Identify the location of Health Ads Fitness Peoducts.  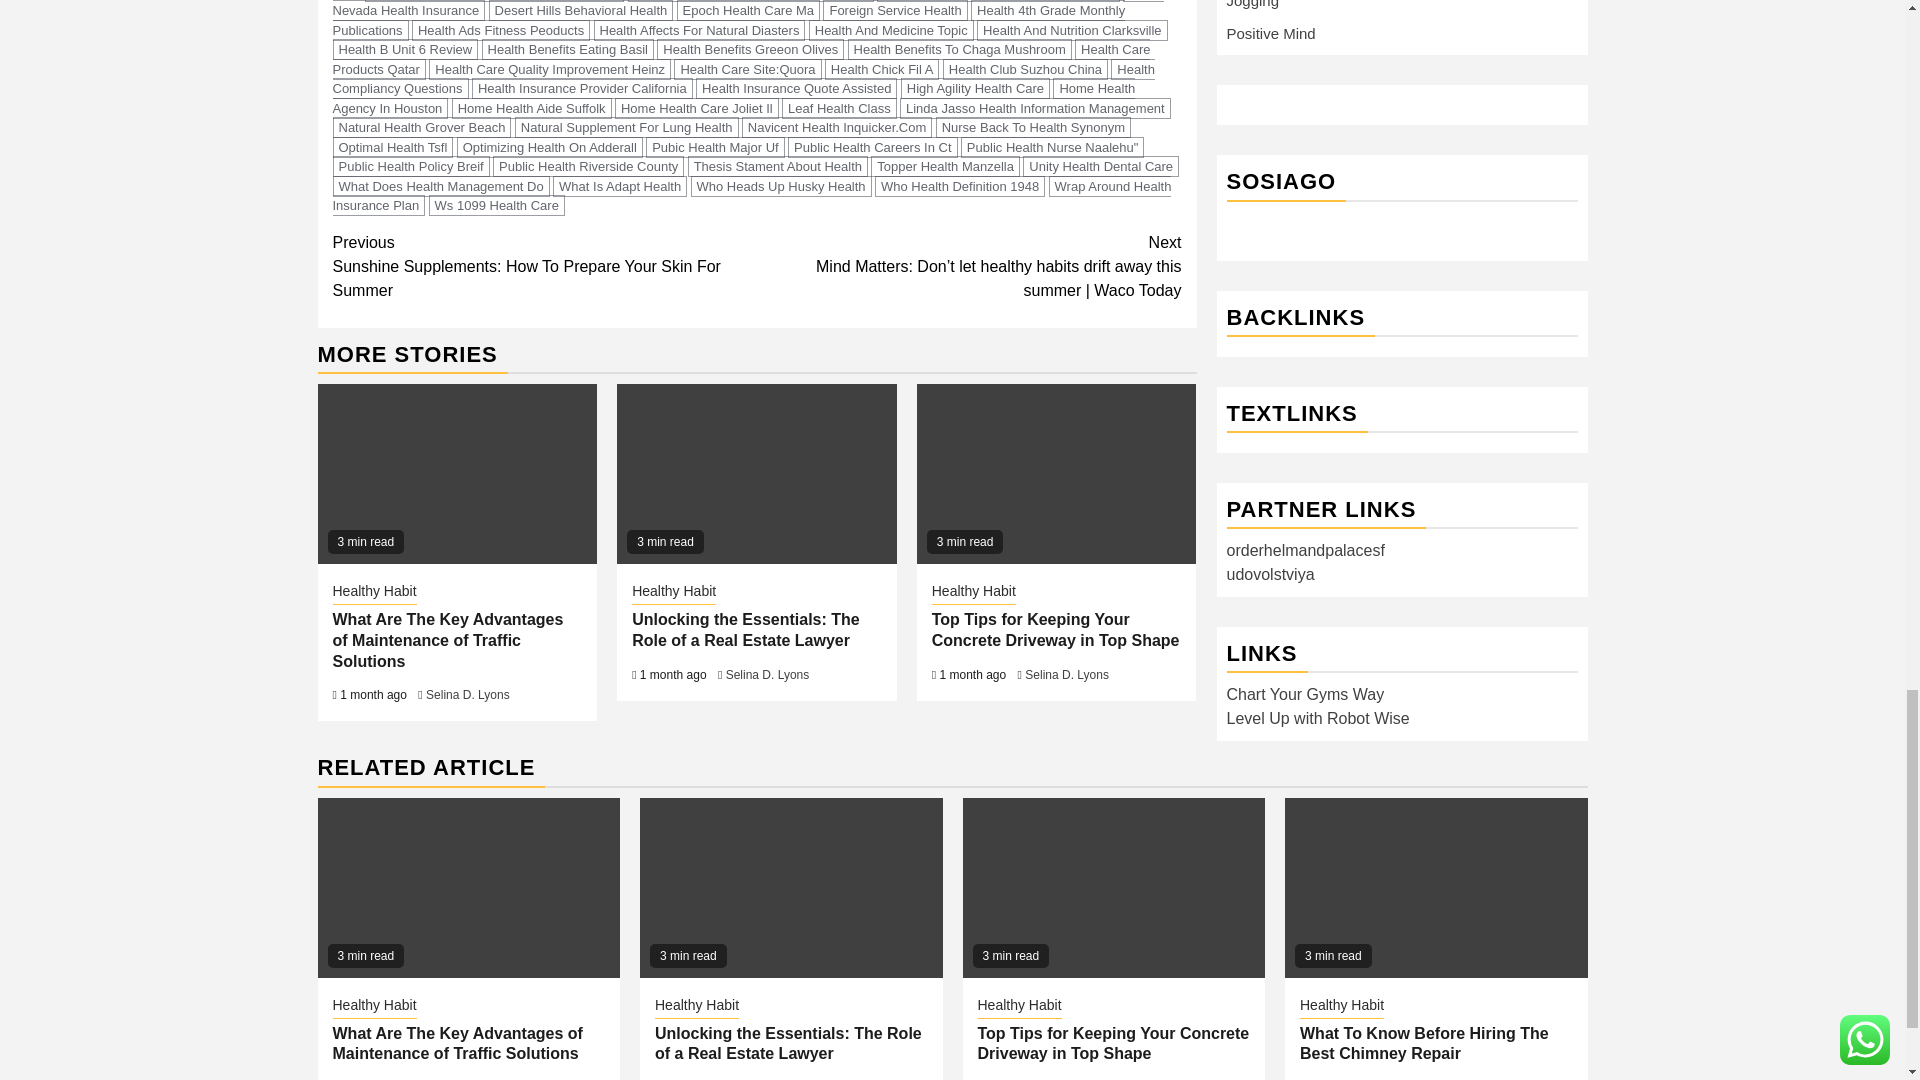
(500, 30).